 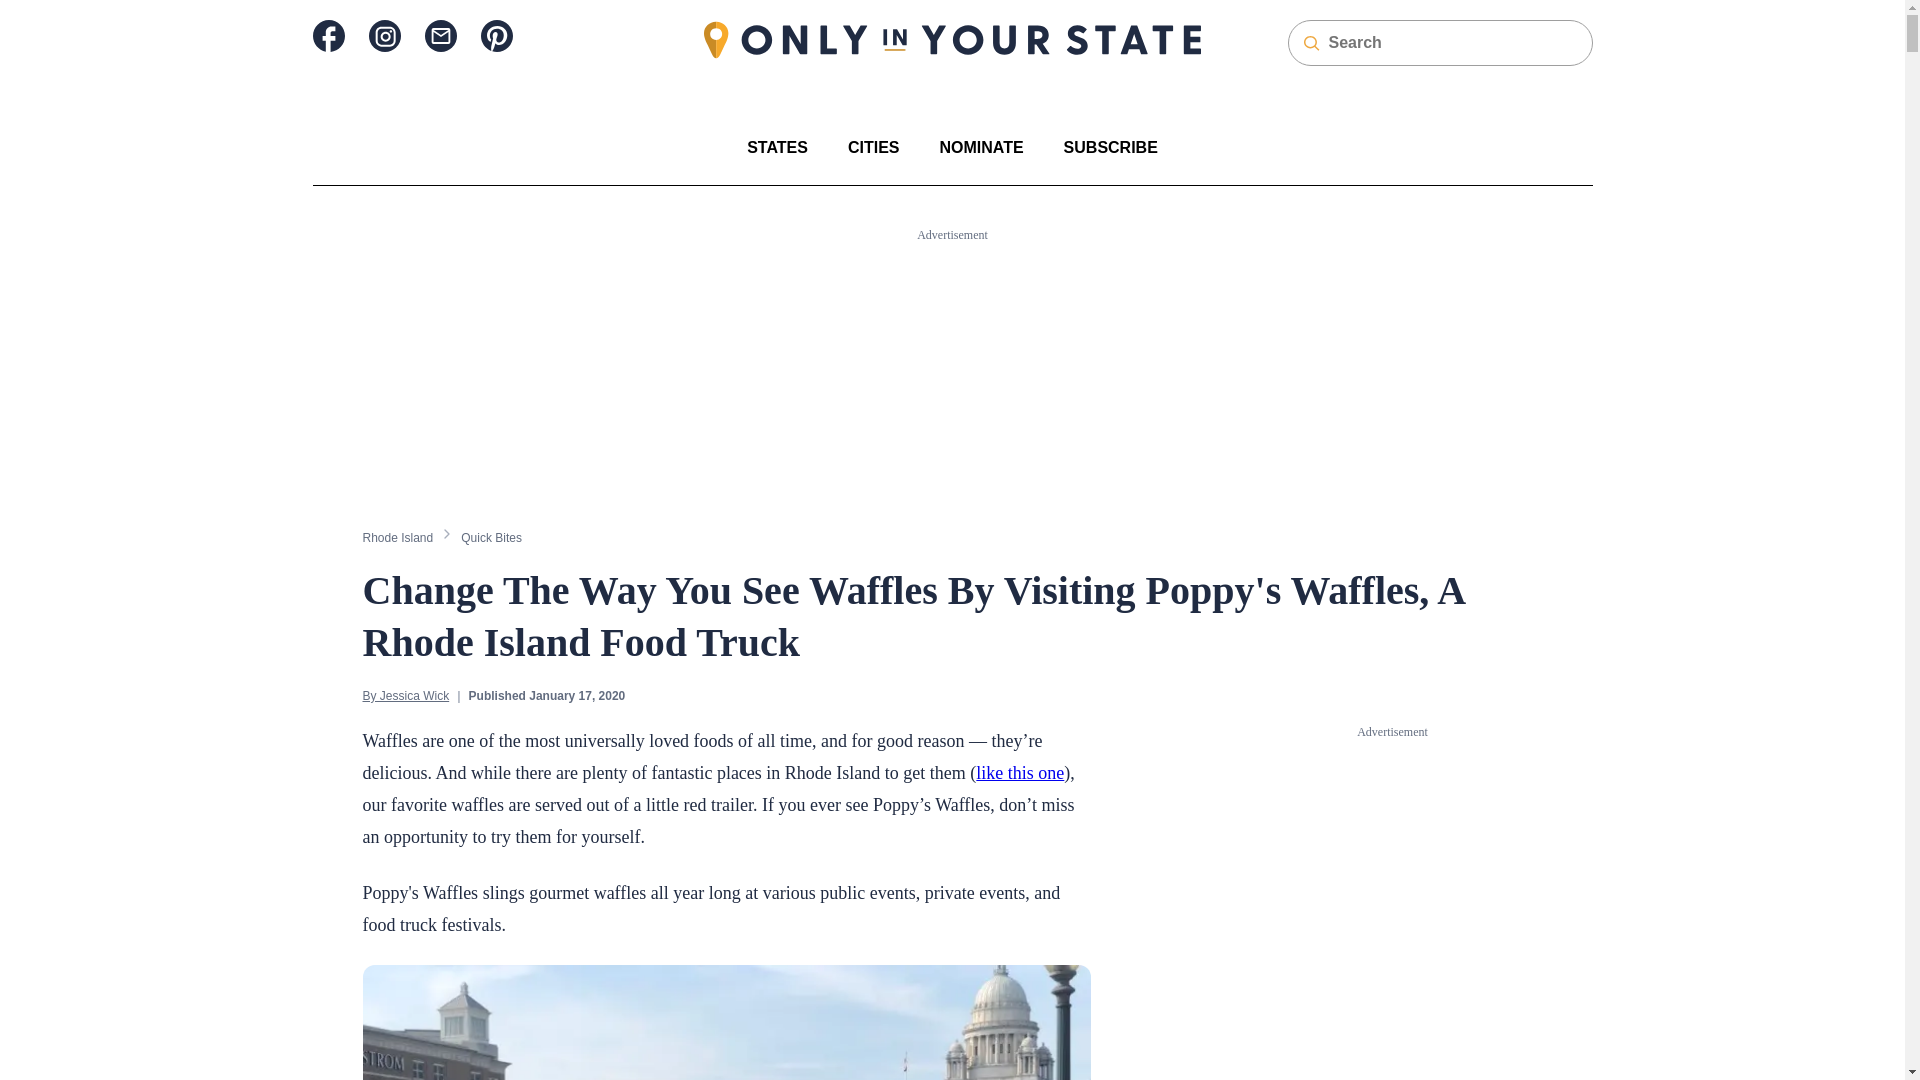 I want to click on Search, so click(x=28, y=10).